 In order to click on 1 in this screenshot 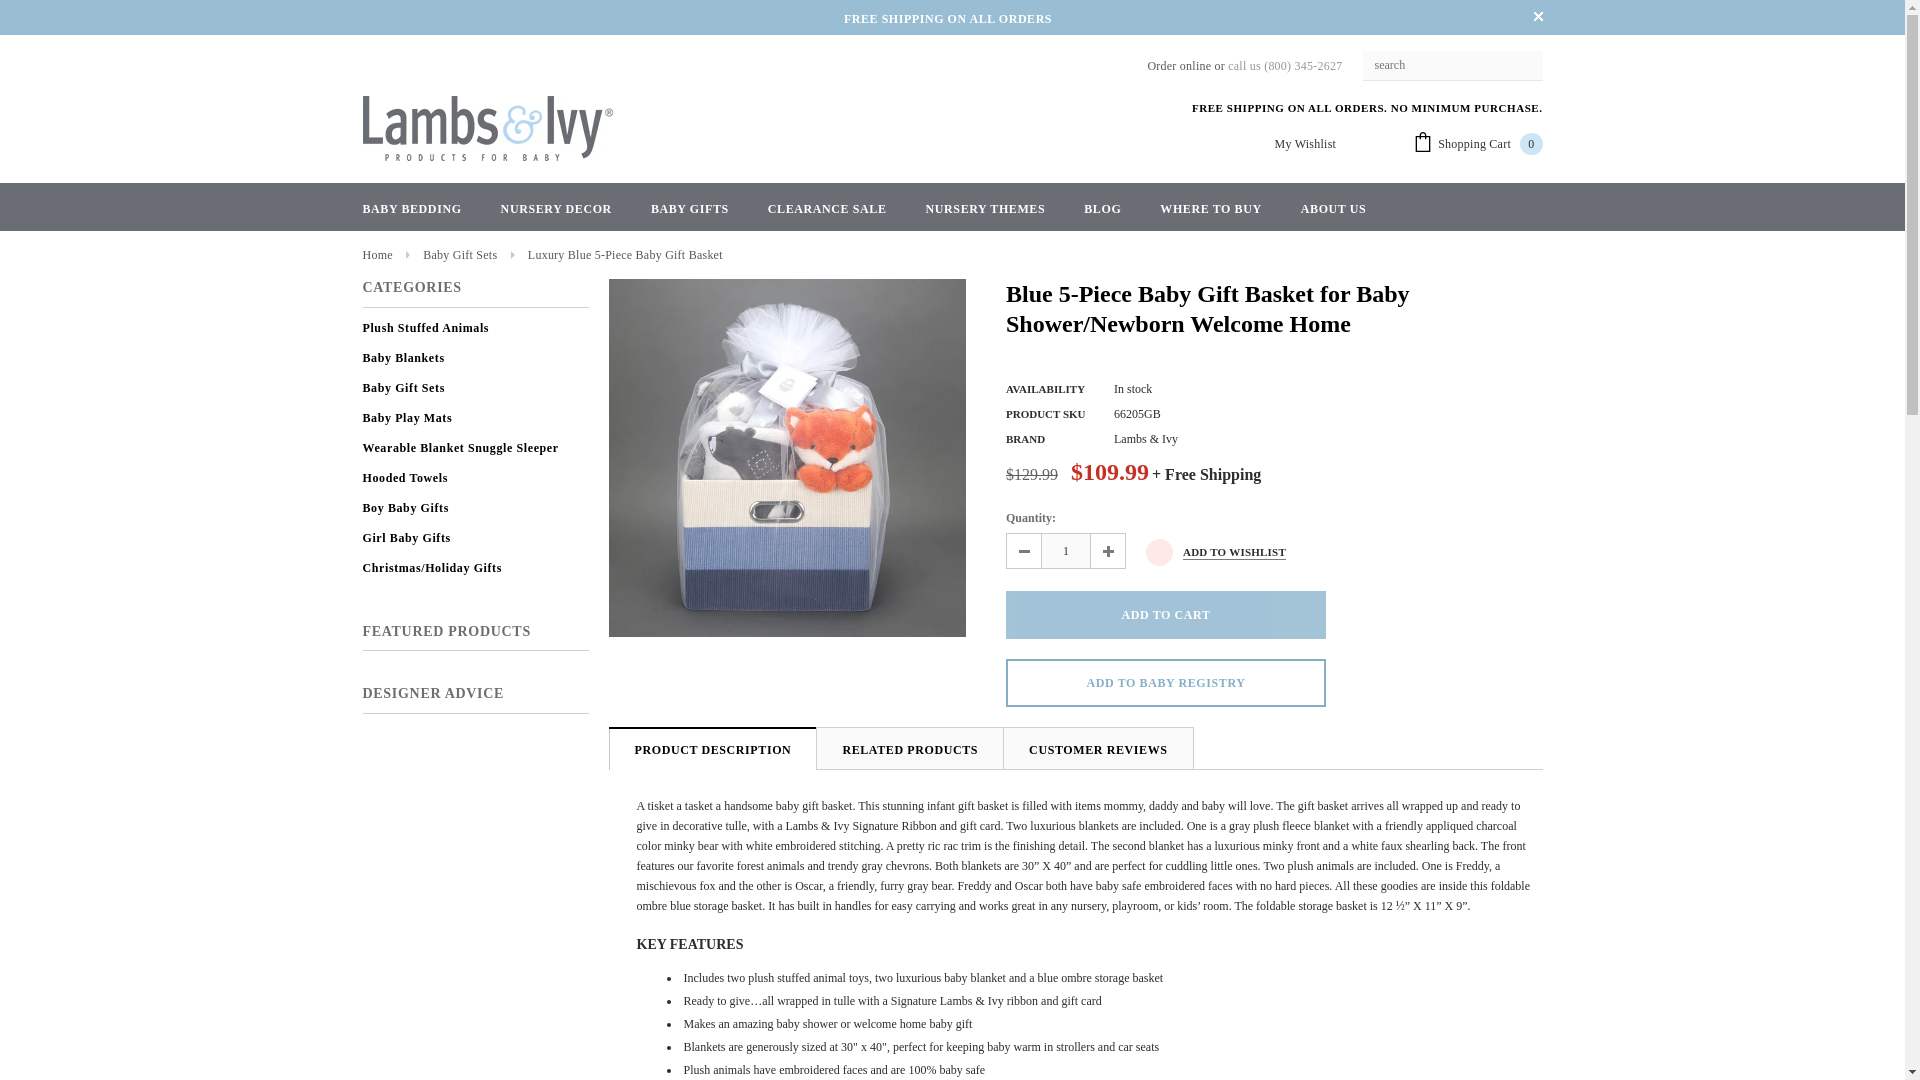, I will do `click(1065, 551)`.